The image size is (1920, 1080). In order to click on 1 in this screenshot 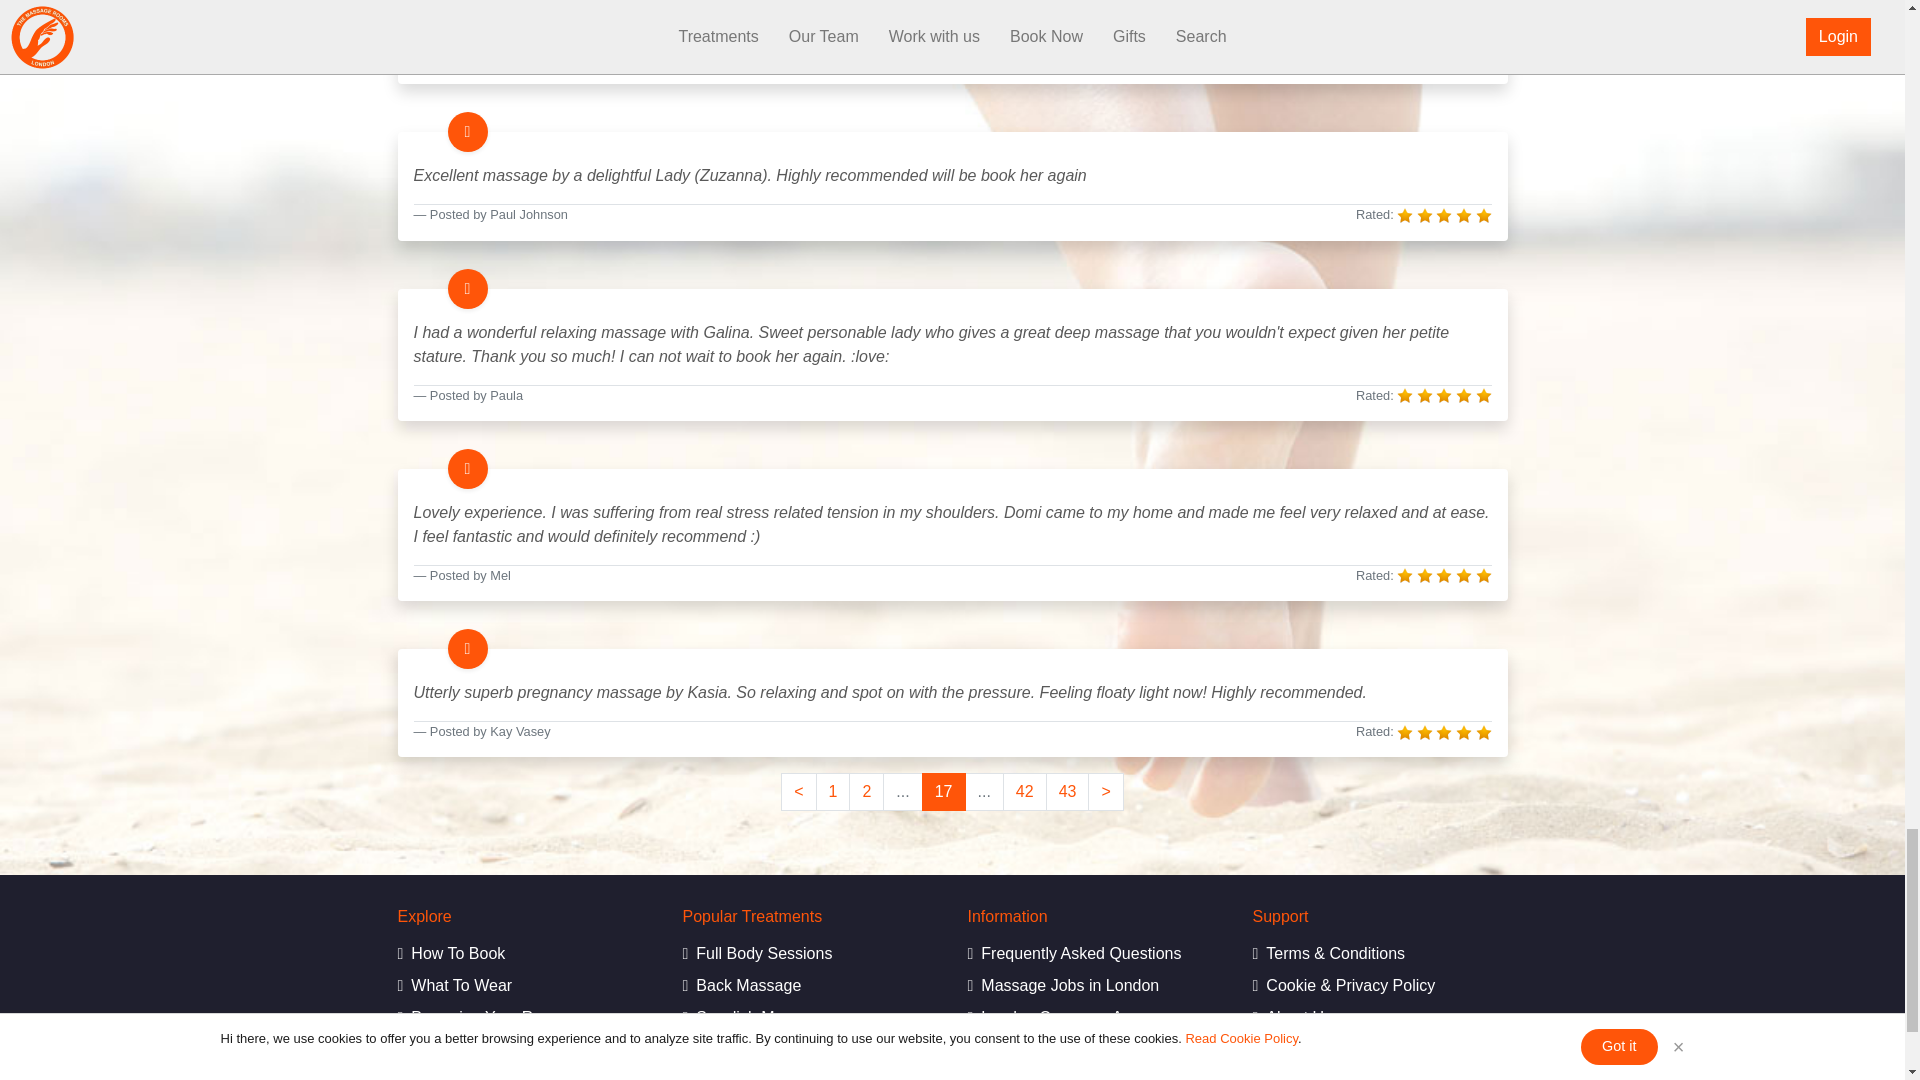, I will do `click(833, 792)`.